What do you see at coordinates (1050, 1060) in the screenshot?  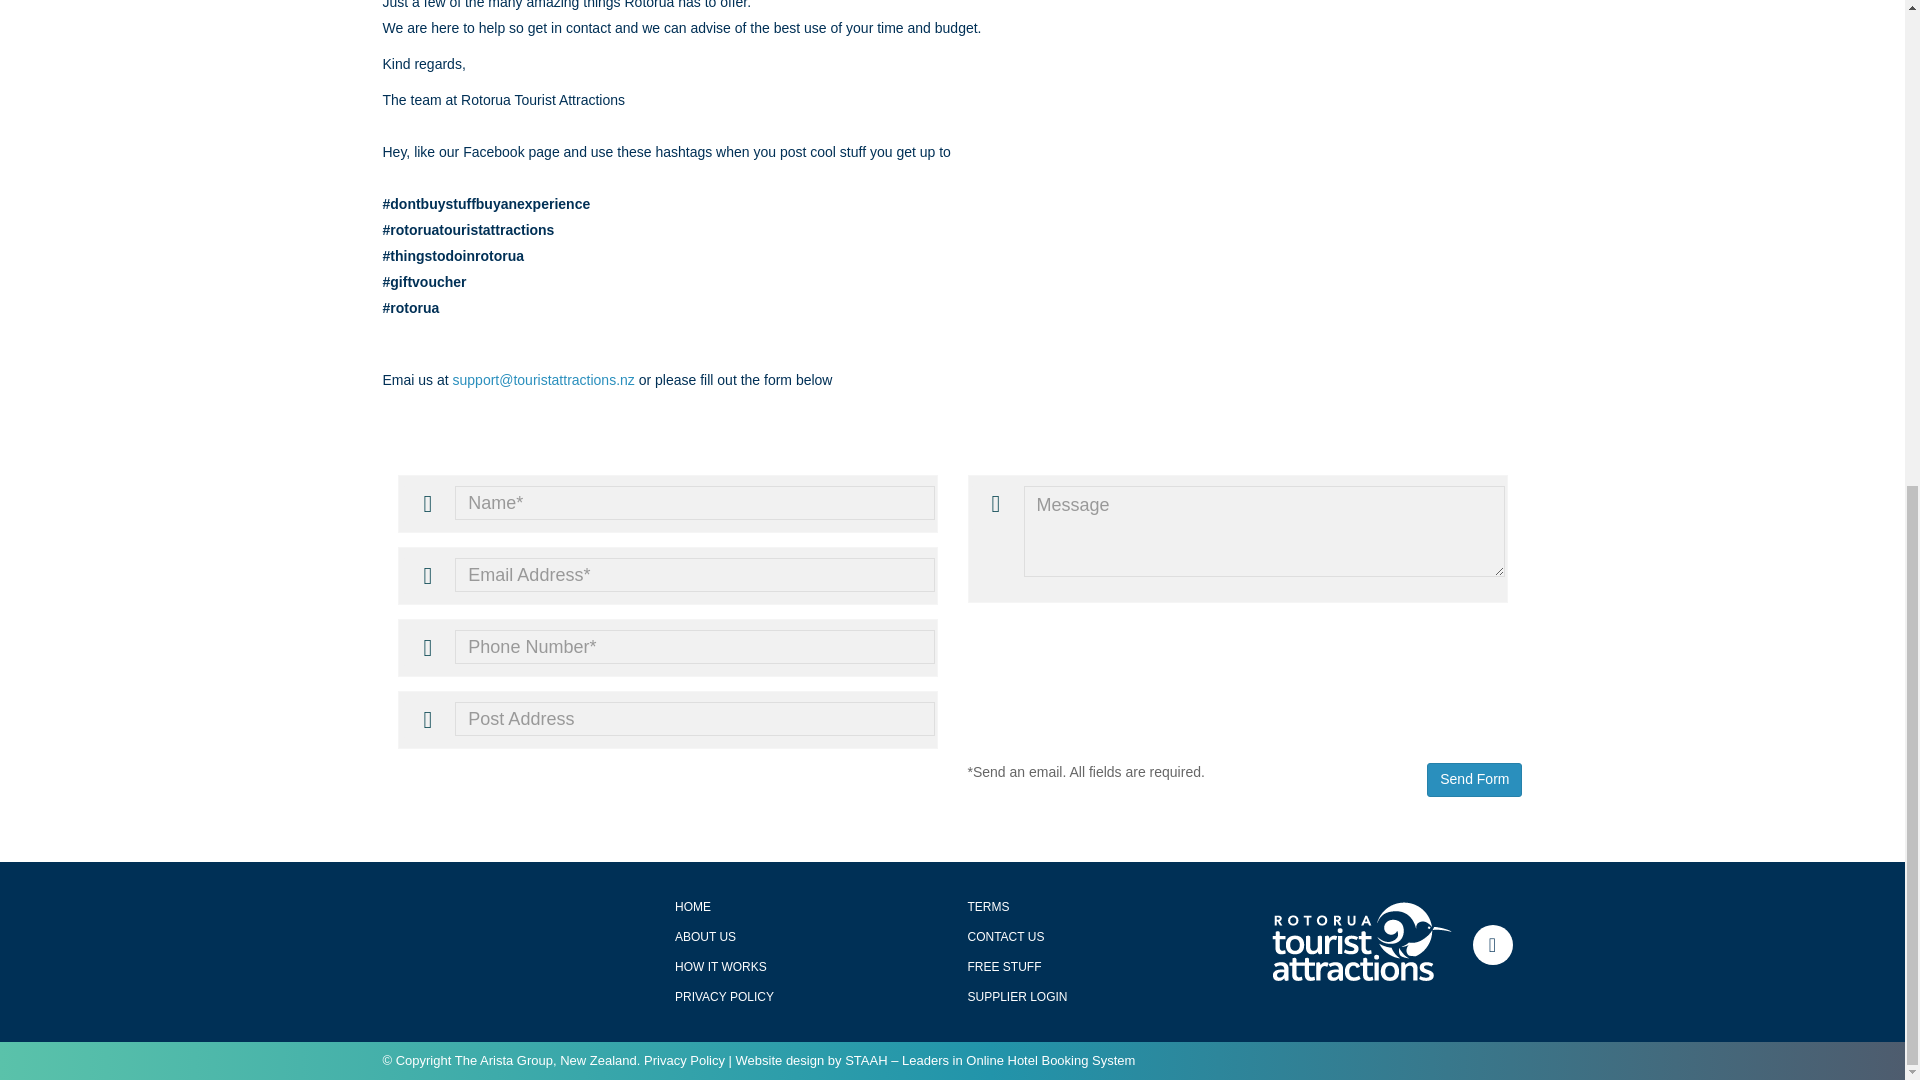 I see `Online Hotel Booking System` at bounding box center [1050, 1060].